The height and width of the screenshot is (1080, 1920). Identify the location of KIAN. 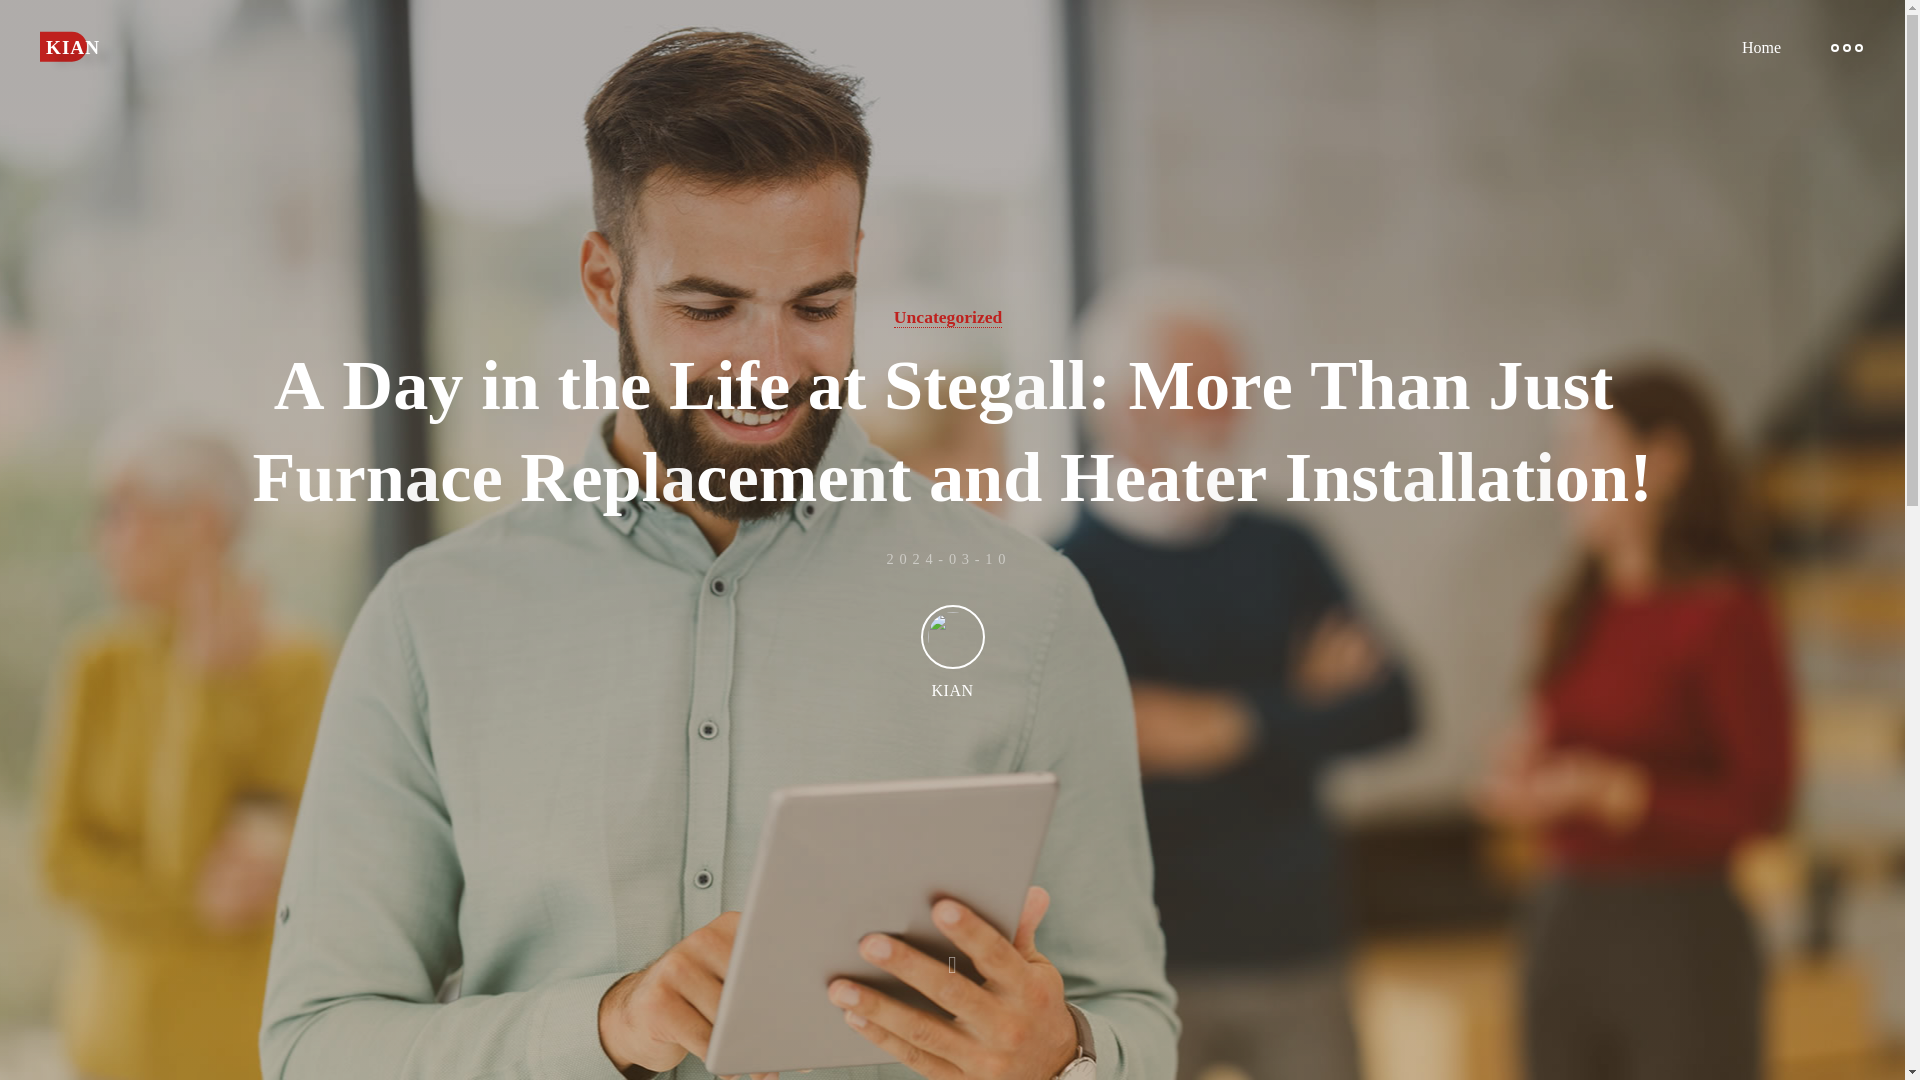
(74, 46).